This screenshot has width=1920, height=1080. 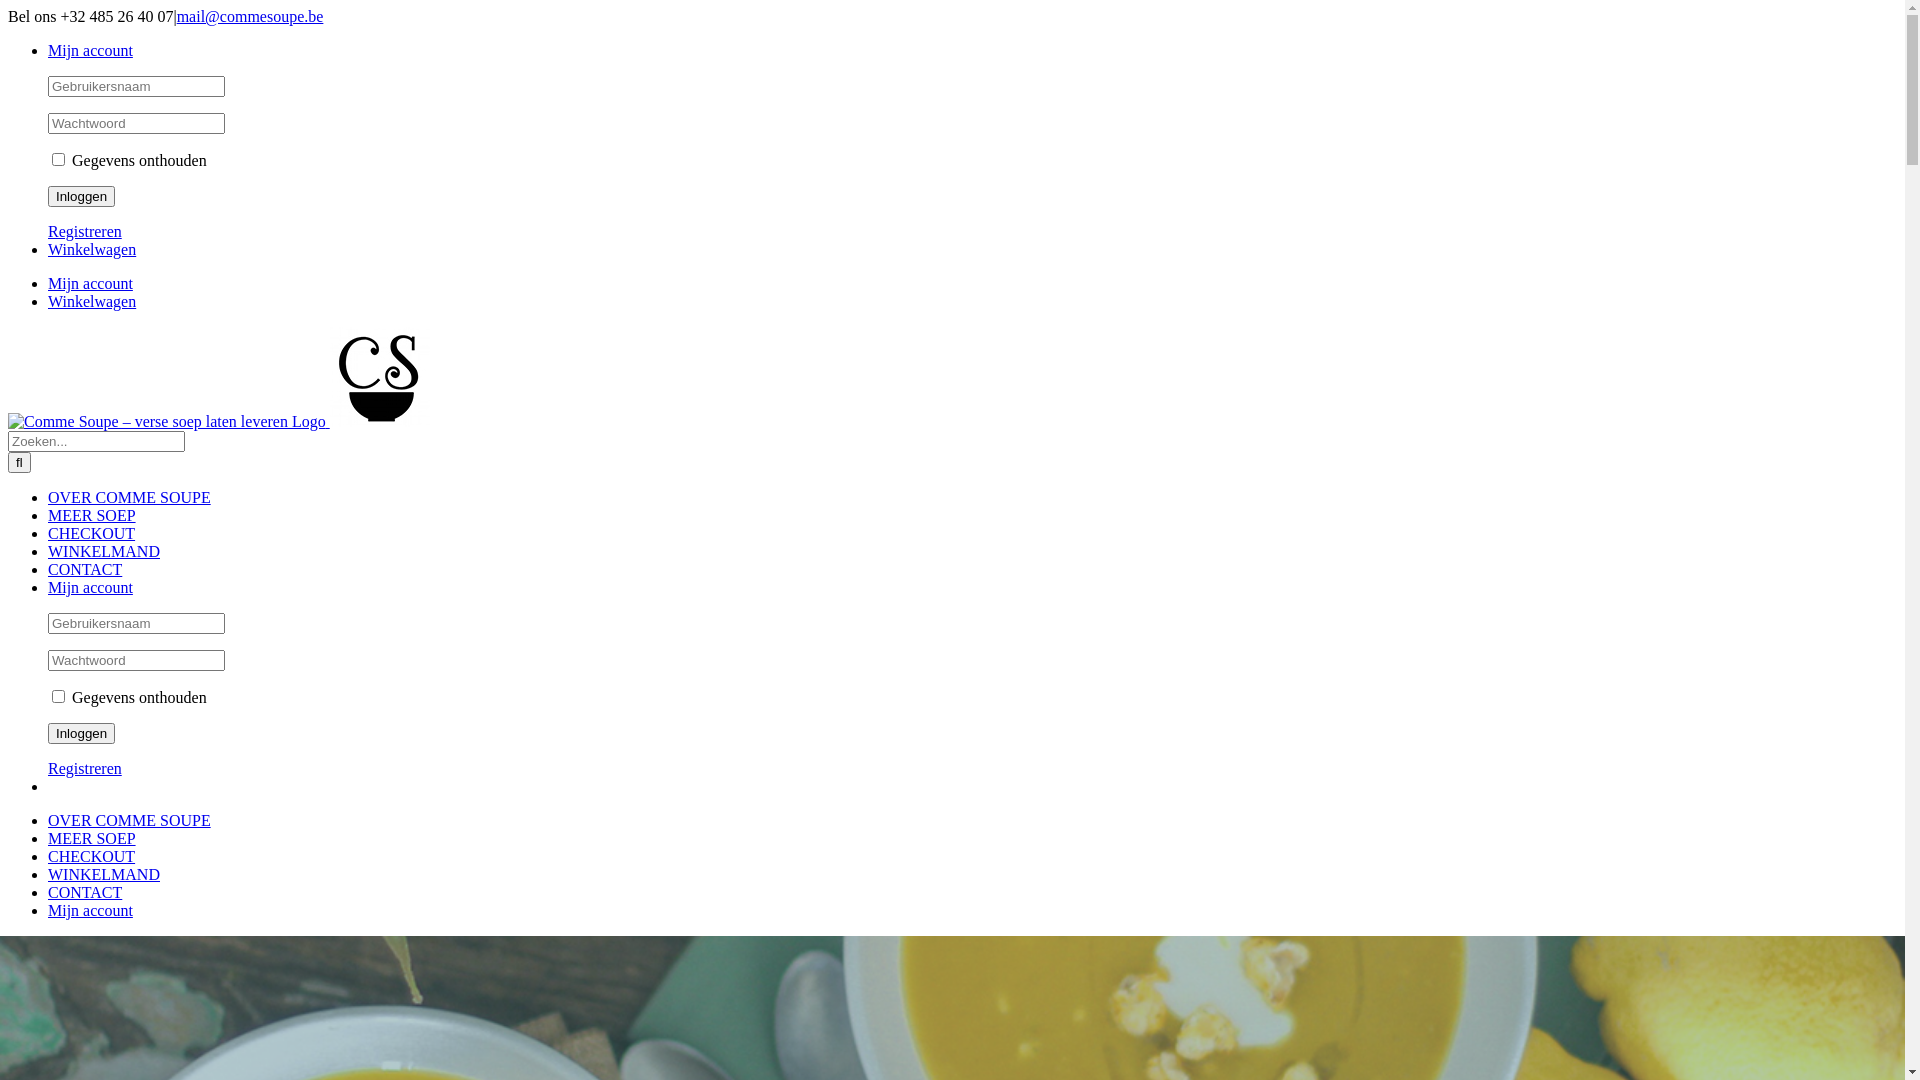 I want to click on Winkelwagen, so click(x=92, y=250).